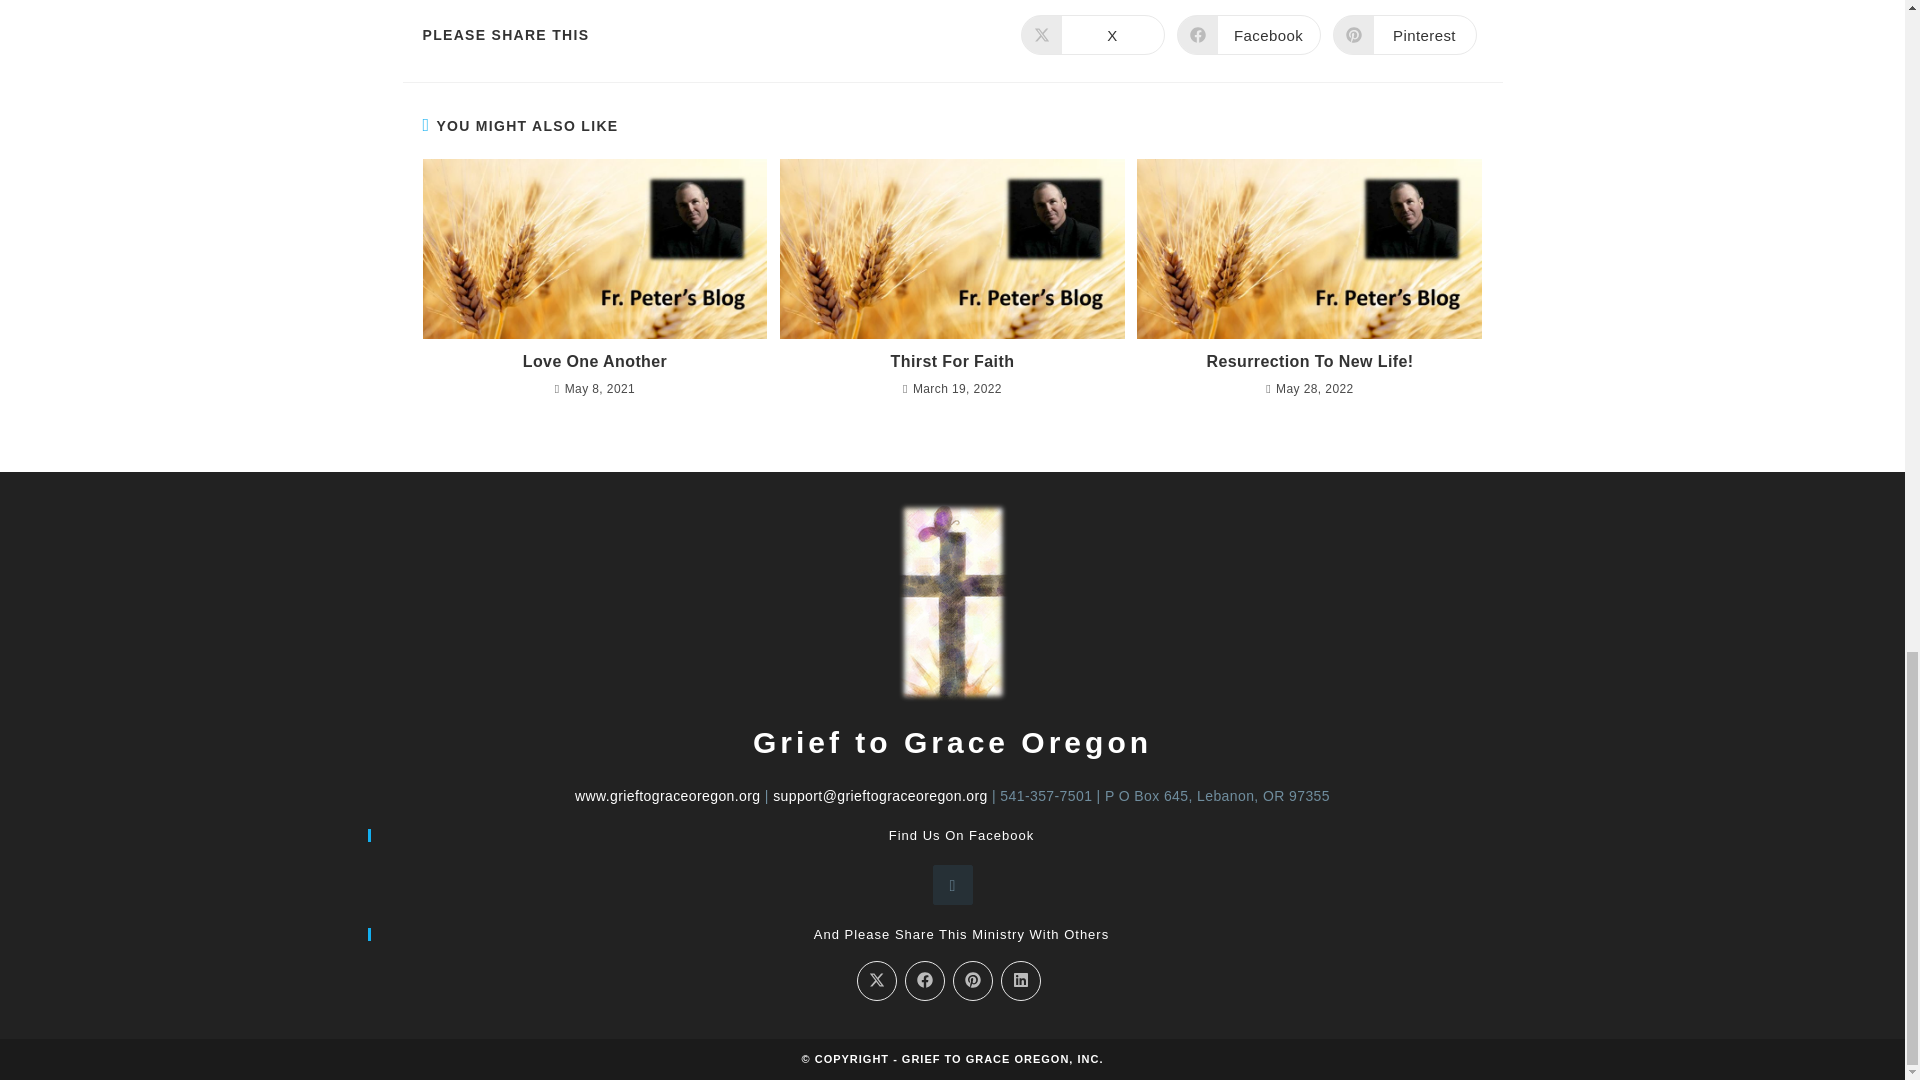  What do you see at coordinates (972, 981) in the screenshot?
I see `Share on Pinterest` at bounding box center [972, 981].